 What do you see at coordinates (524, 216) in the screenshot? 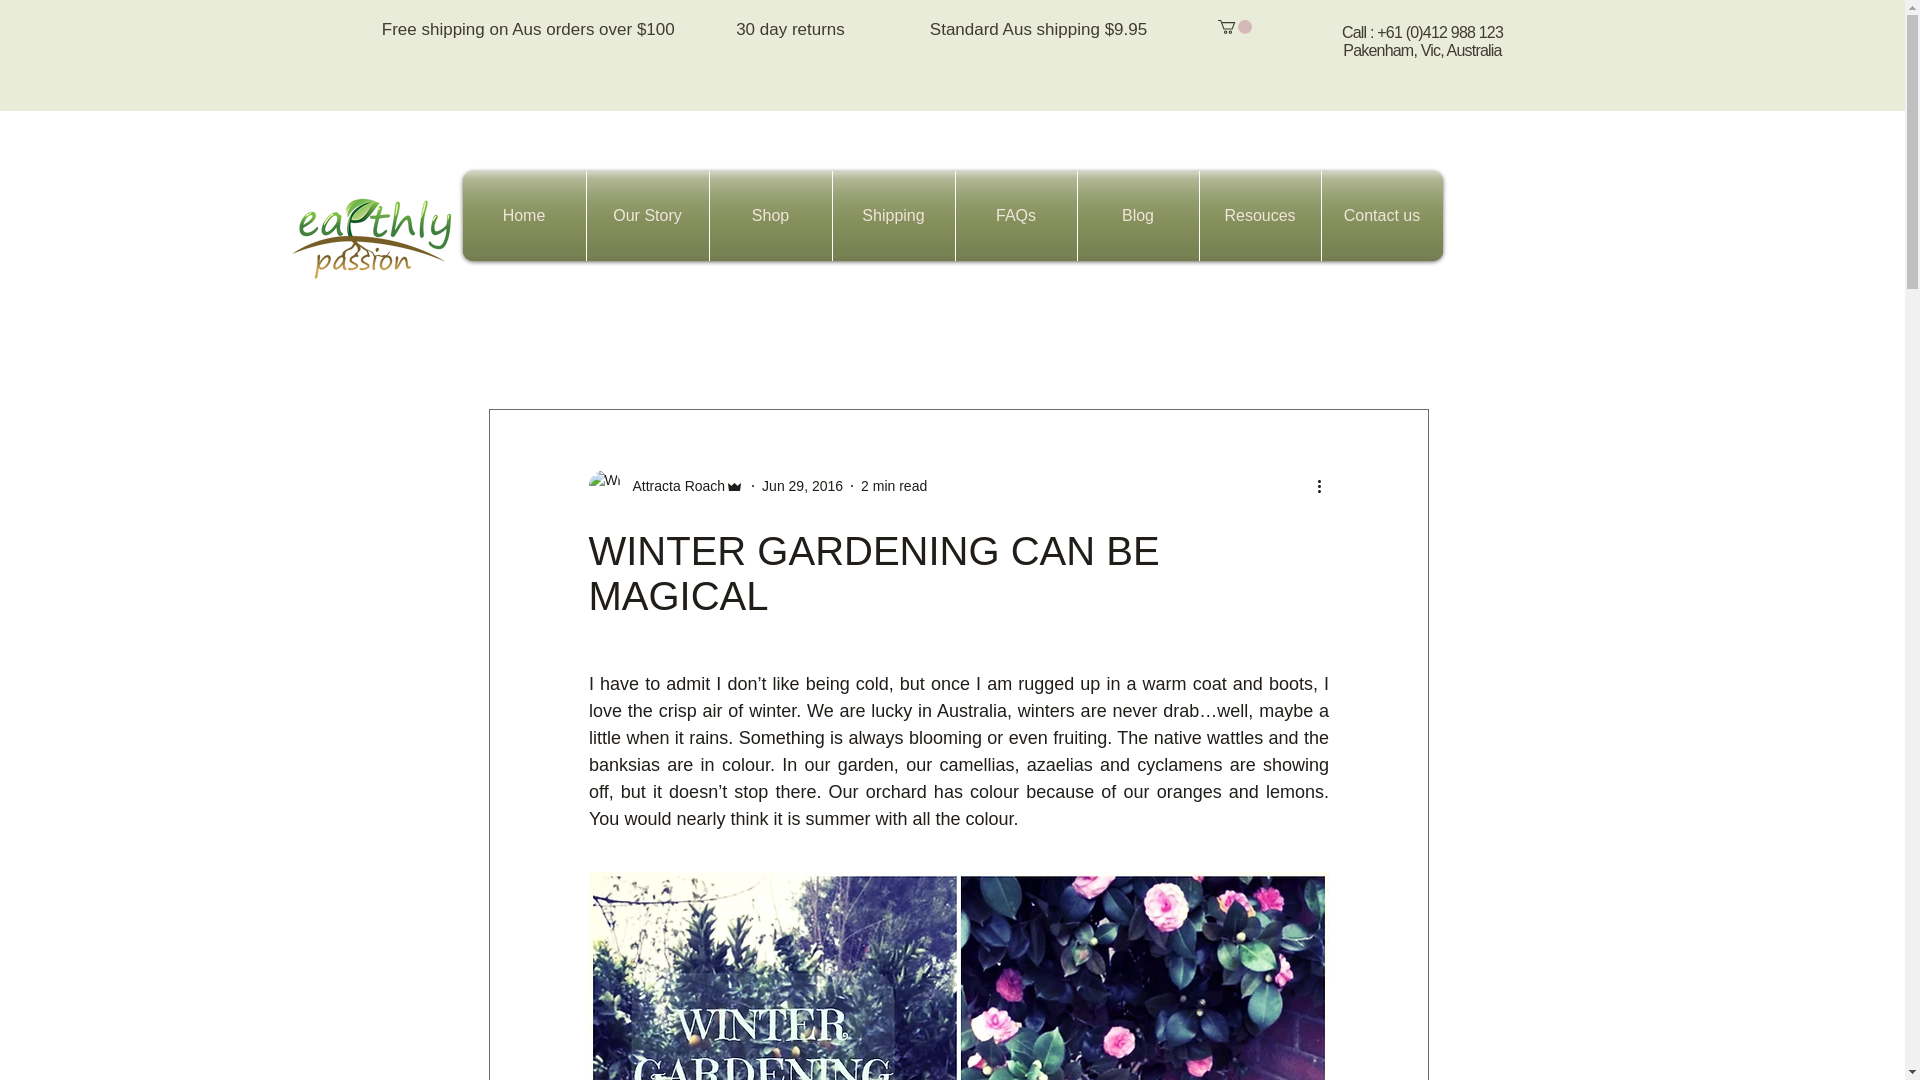
I see `Home` at bounding box center [524, 216].